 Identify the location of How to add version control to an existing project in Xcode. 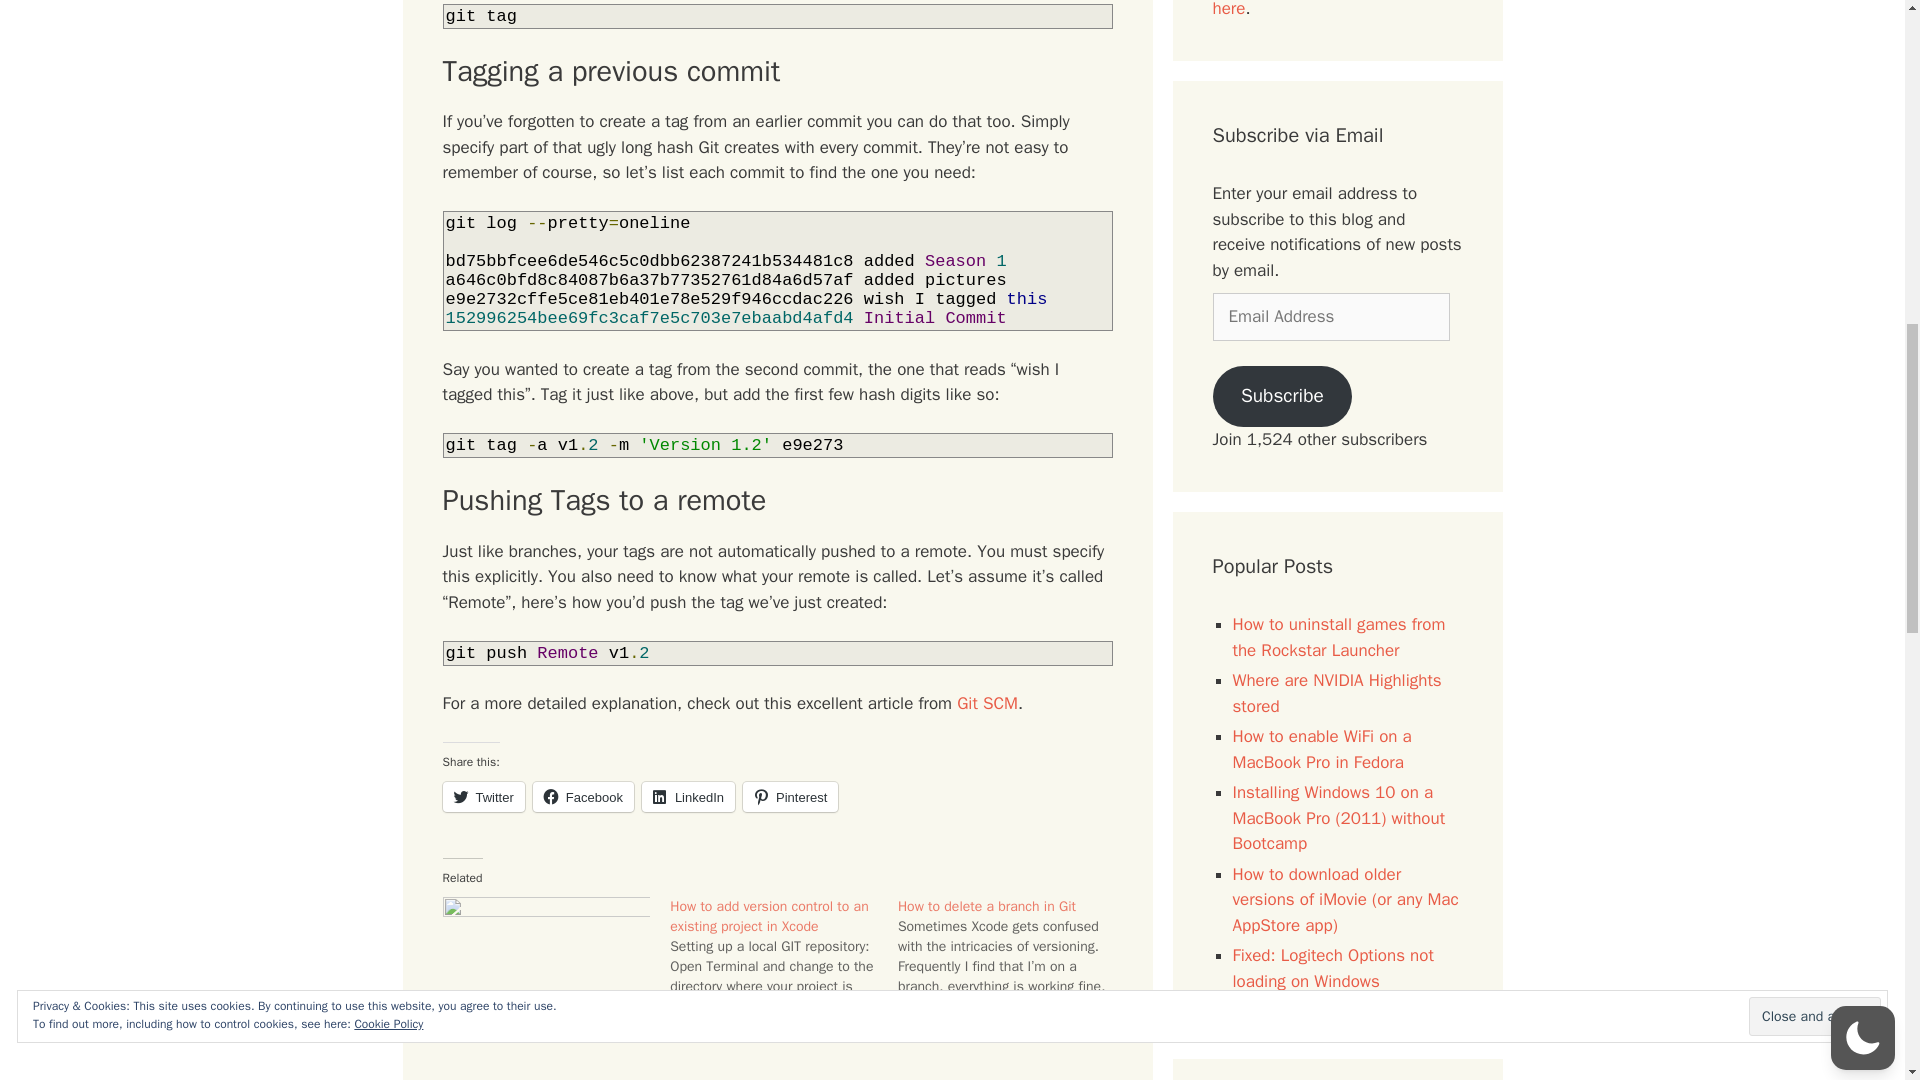
(784, 966).